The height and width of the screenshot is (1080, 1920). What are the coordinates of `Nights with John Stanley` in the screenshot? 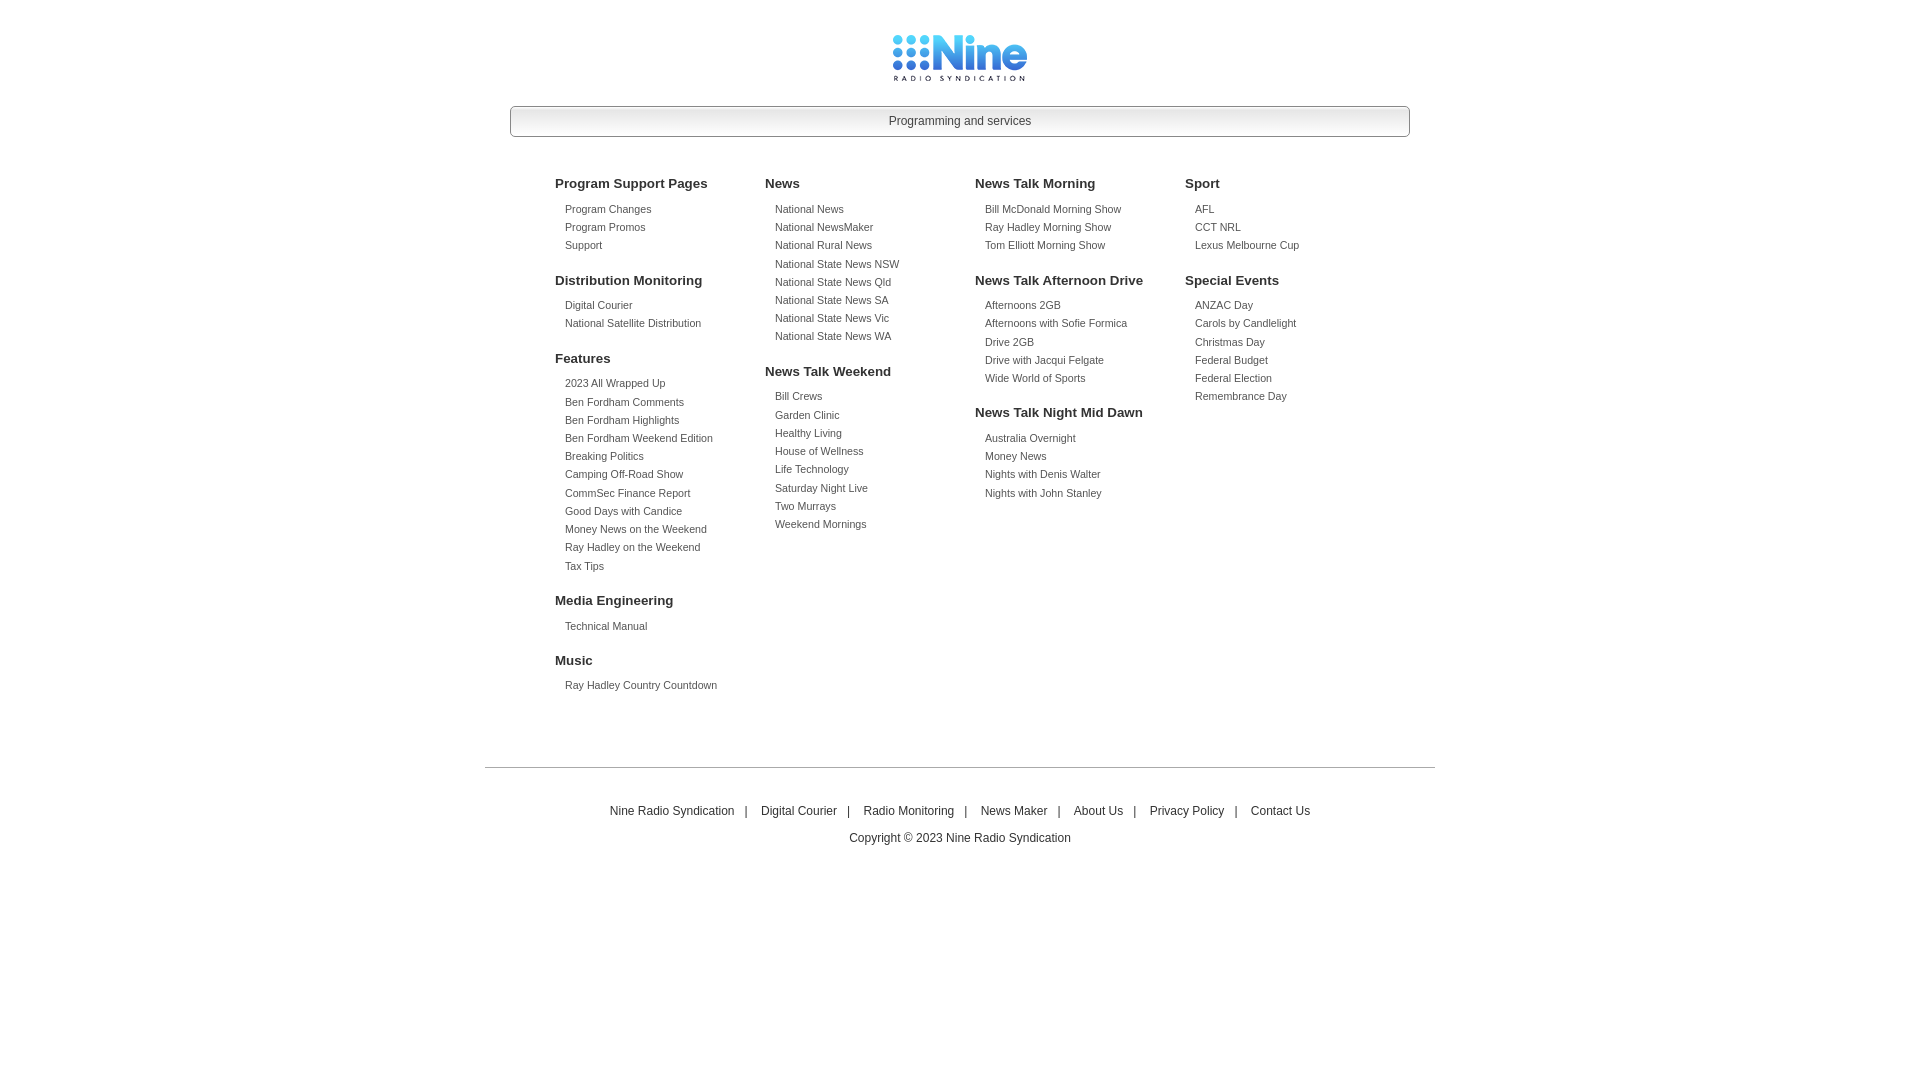 It's located at (1044, 493).